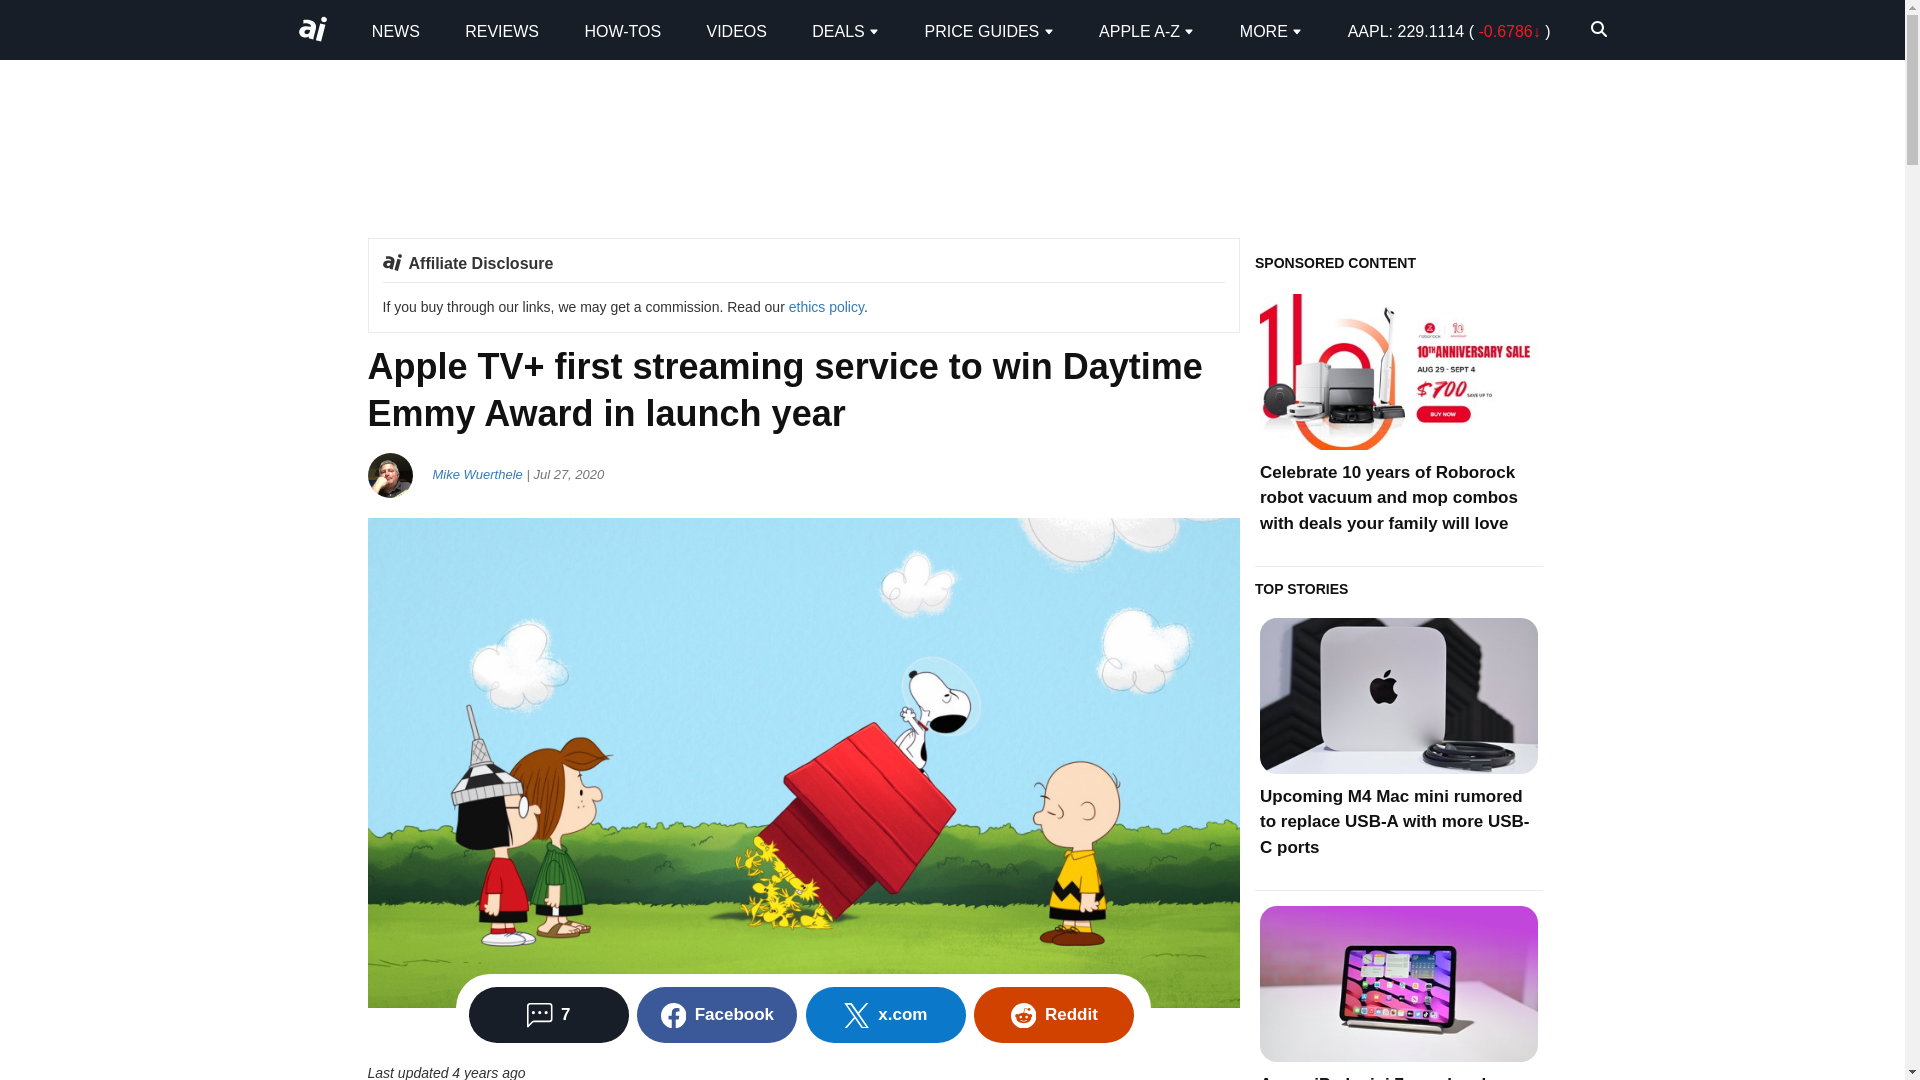 The image size is (1920, 1080). What do you see at coordinates (622, 30) in the screenshot?
I see `How-Tos` at bounding box center [622, 30].